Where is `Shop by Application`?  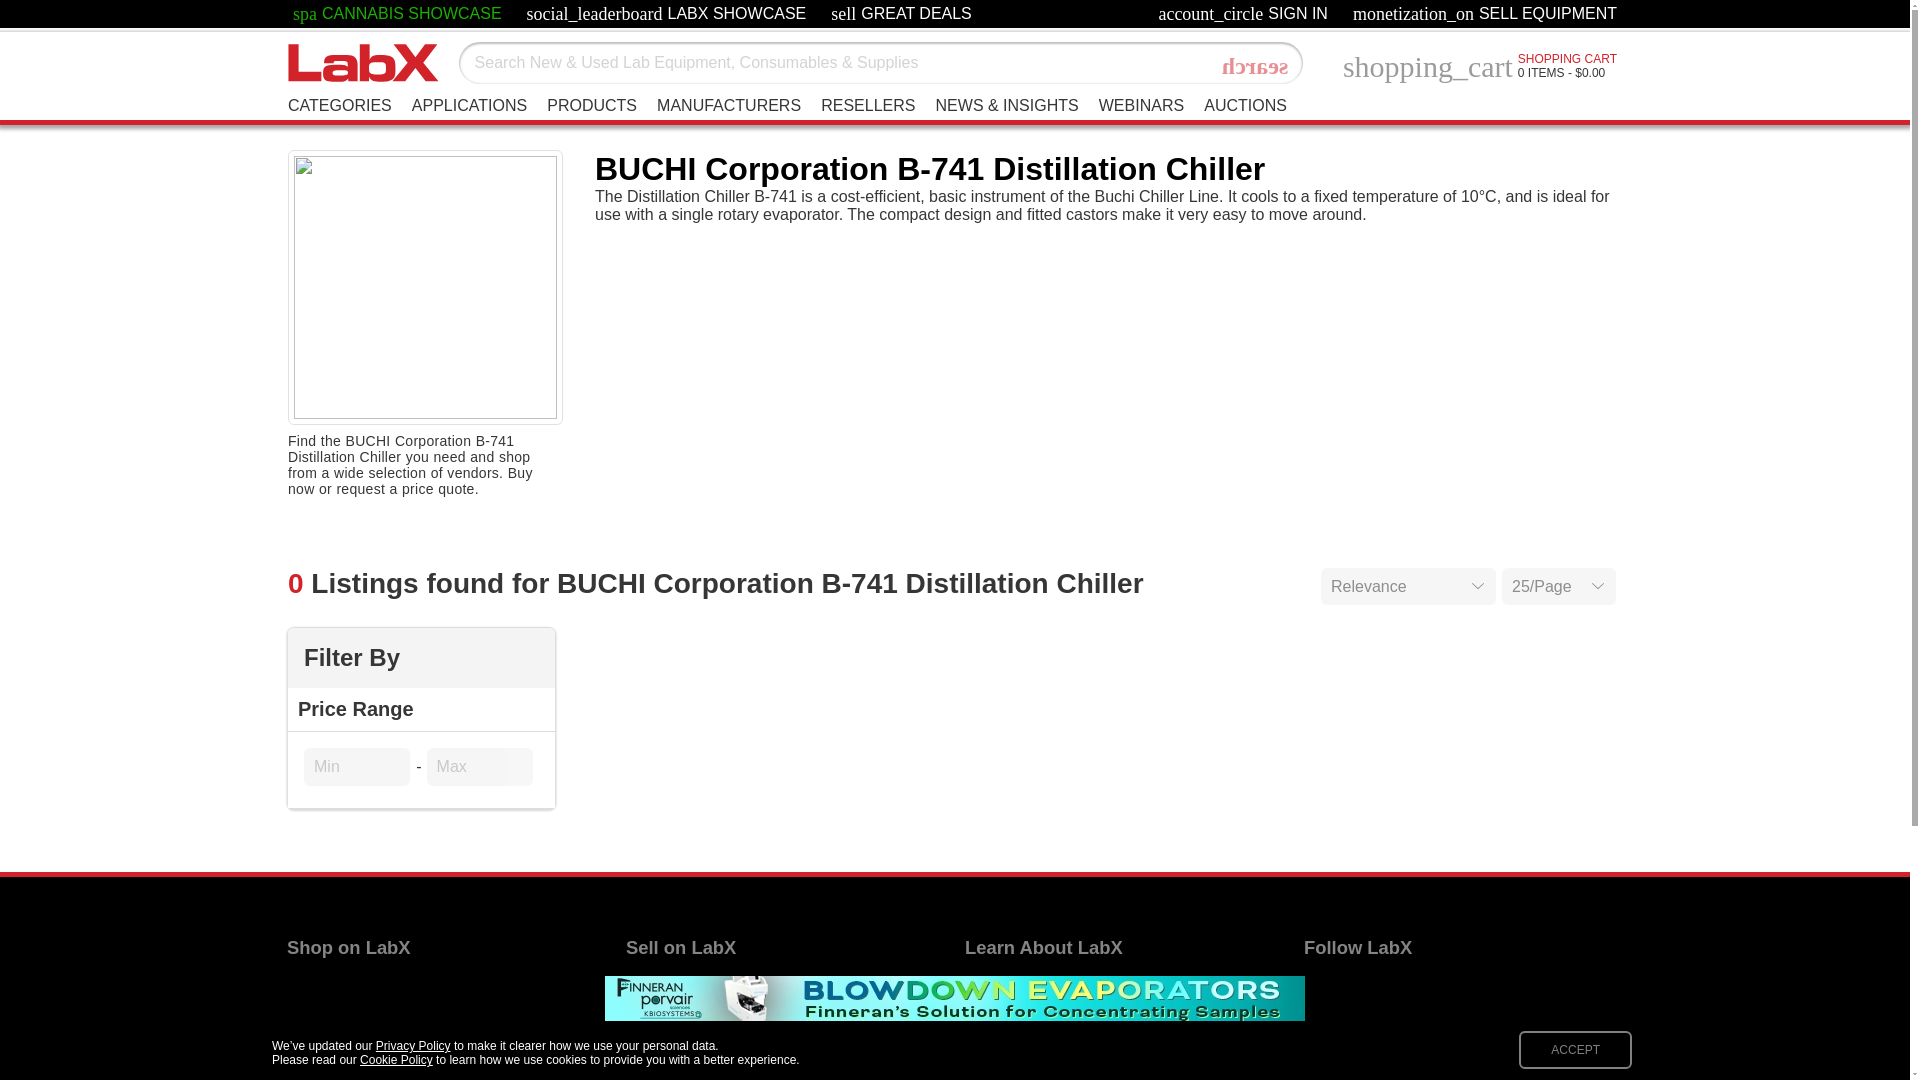 Shop by Application is located at coordinates (357, 1016).